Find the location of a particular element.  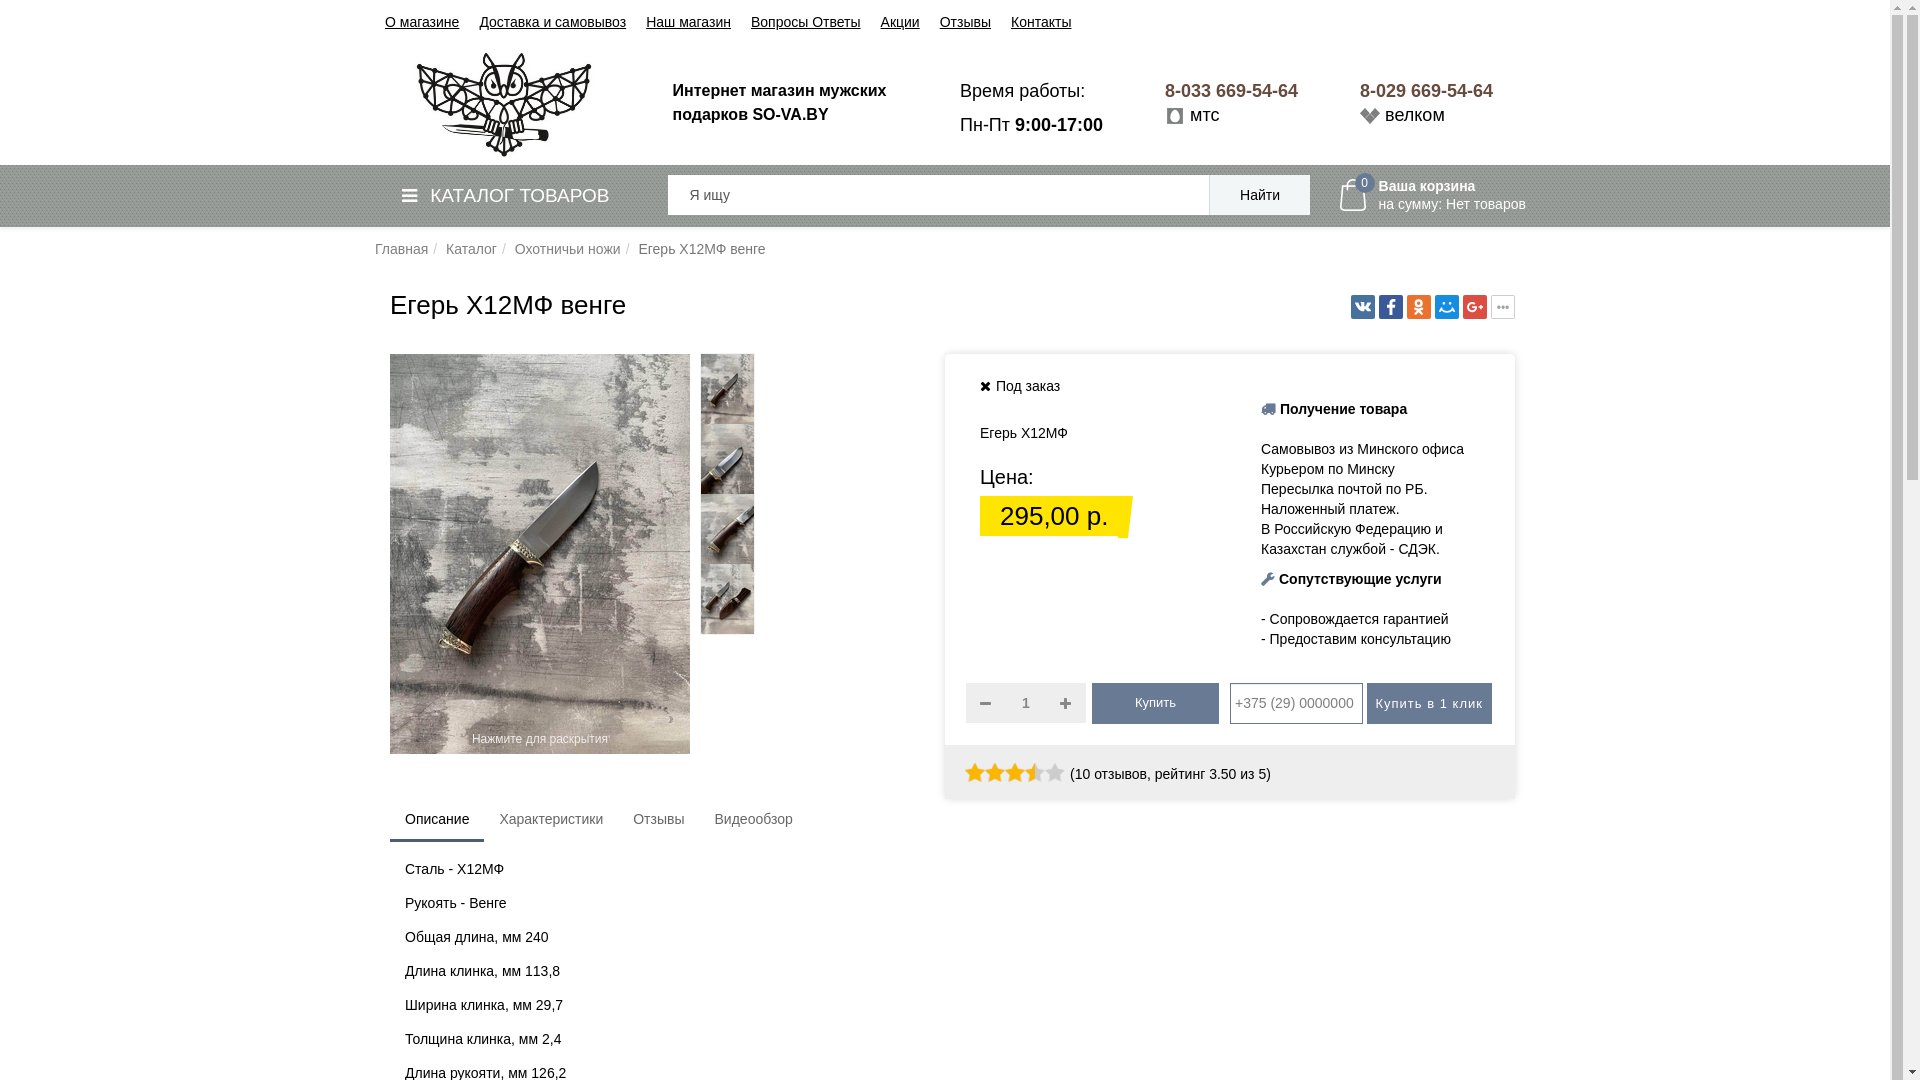

8-033 669-54-64 is located at coordinates (1232, 91).